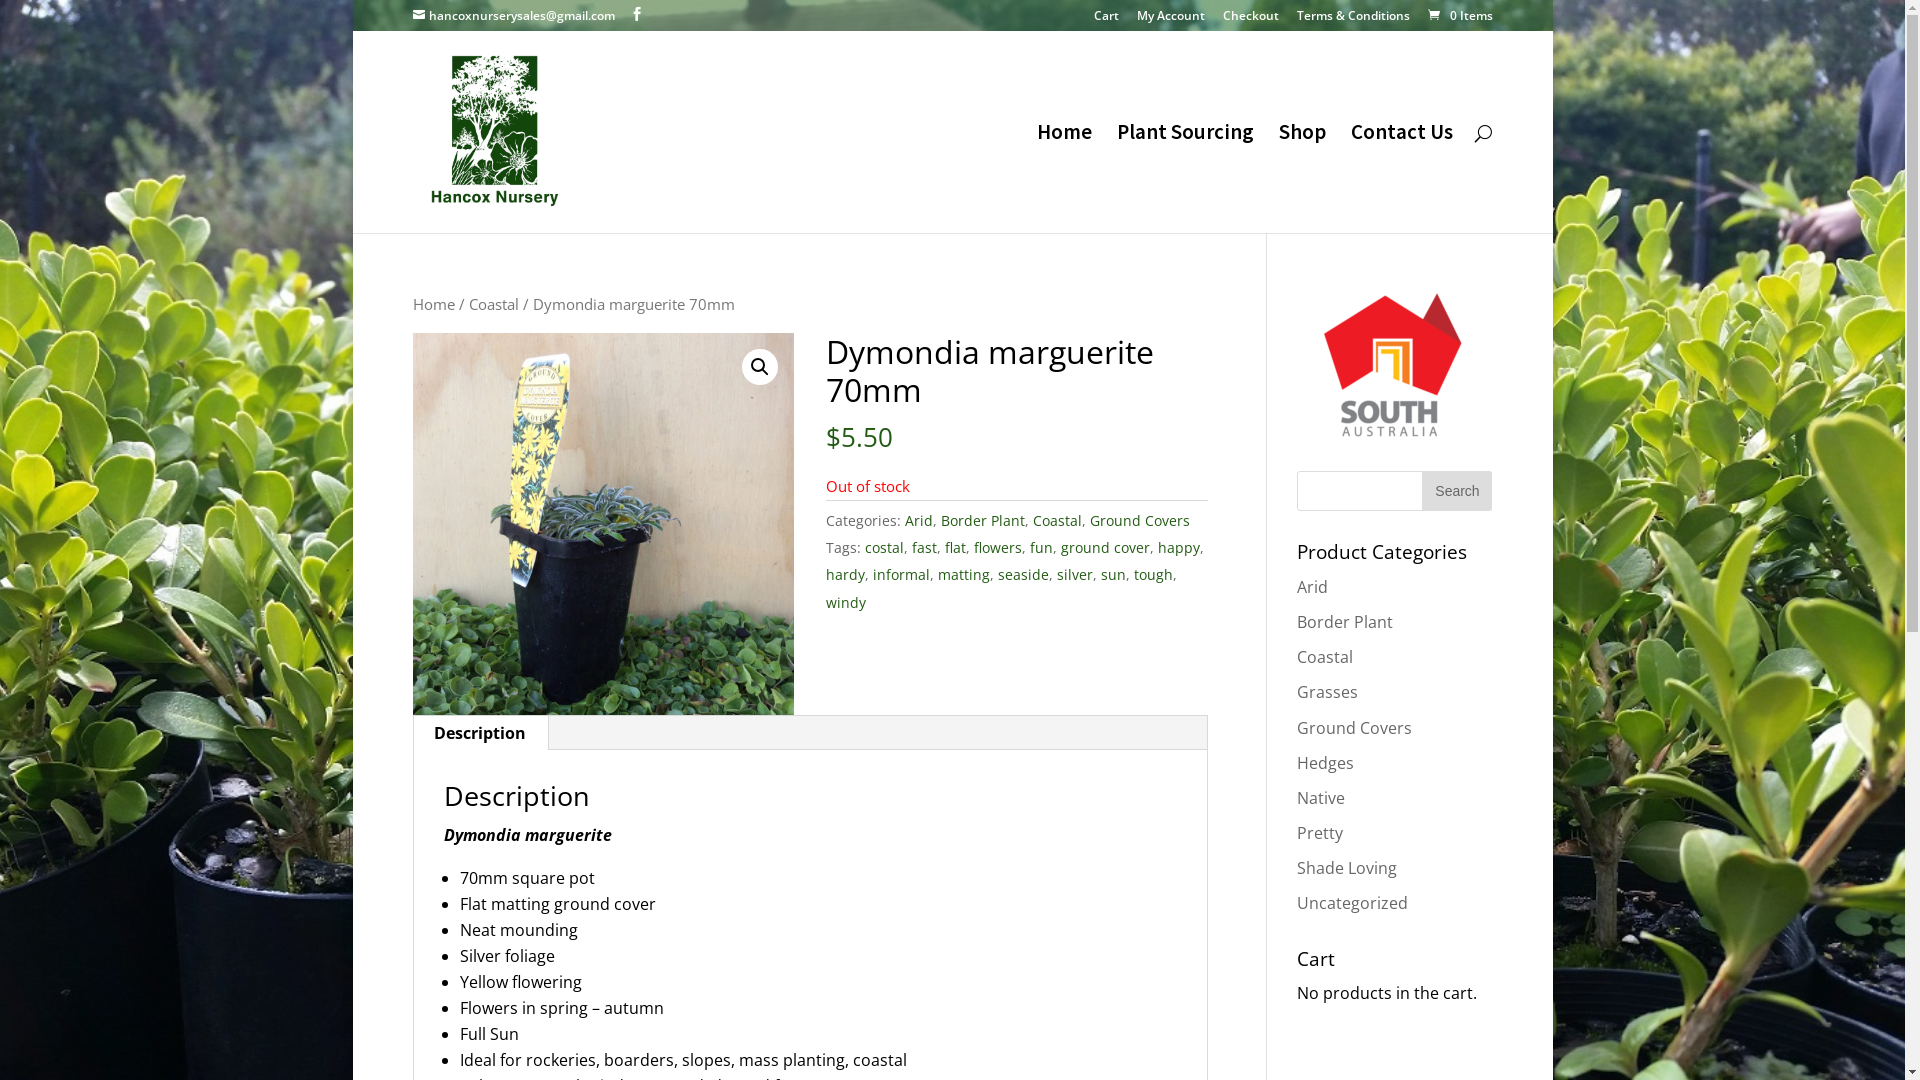  I want to click on windy, so click(846, 602).